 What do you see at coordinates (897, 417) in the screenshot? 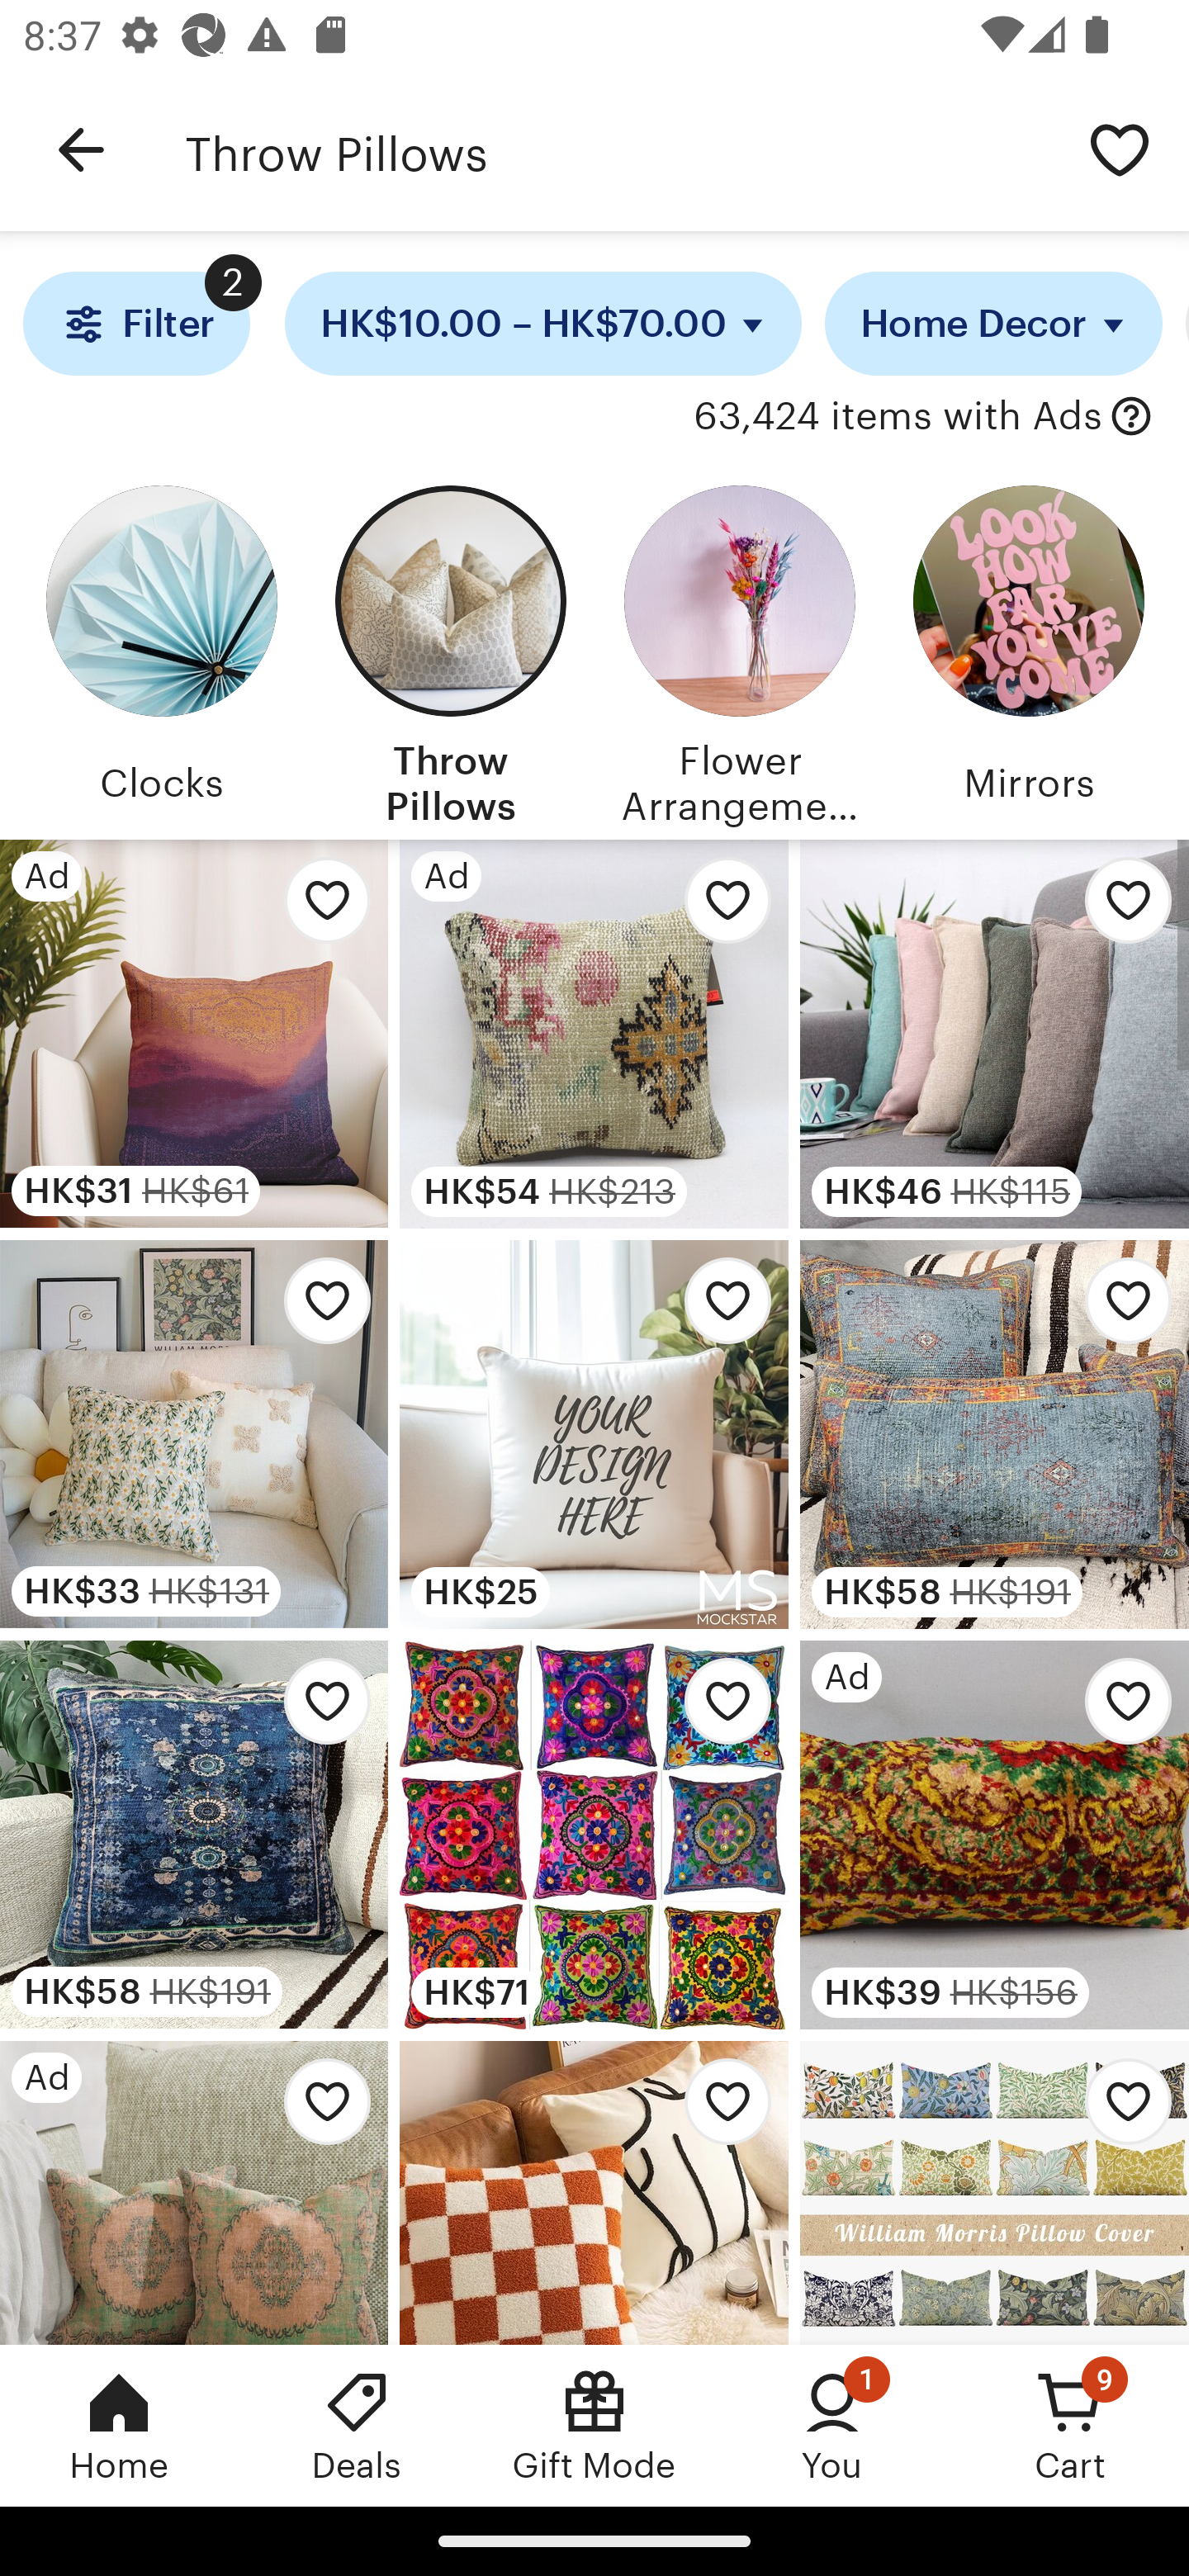
I see `63,424 items with Ads` at bounding box center [897, 417].